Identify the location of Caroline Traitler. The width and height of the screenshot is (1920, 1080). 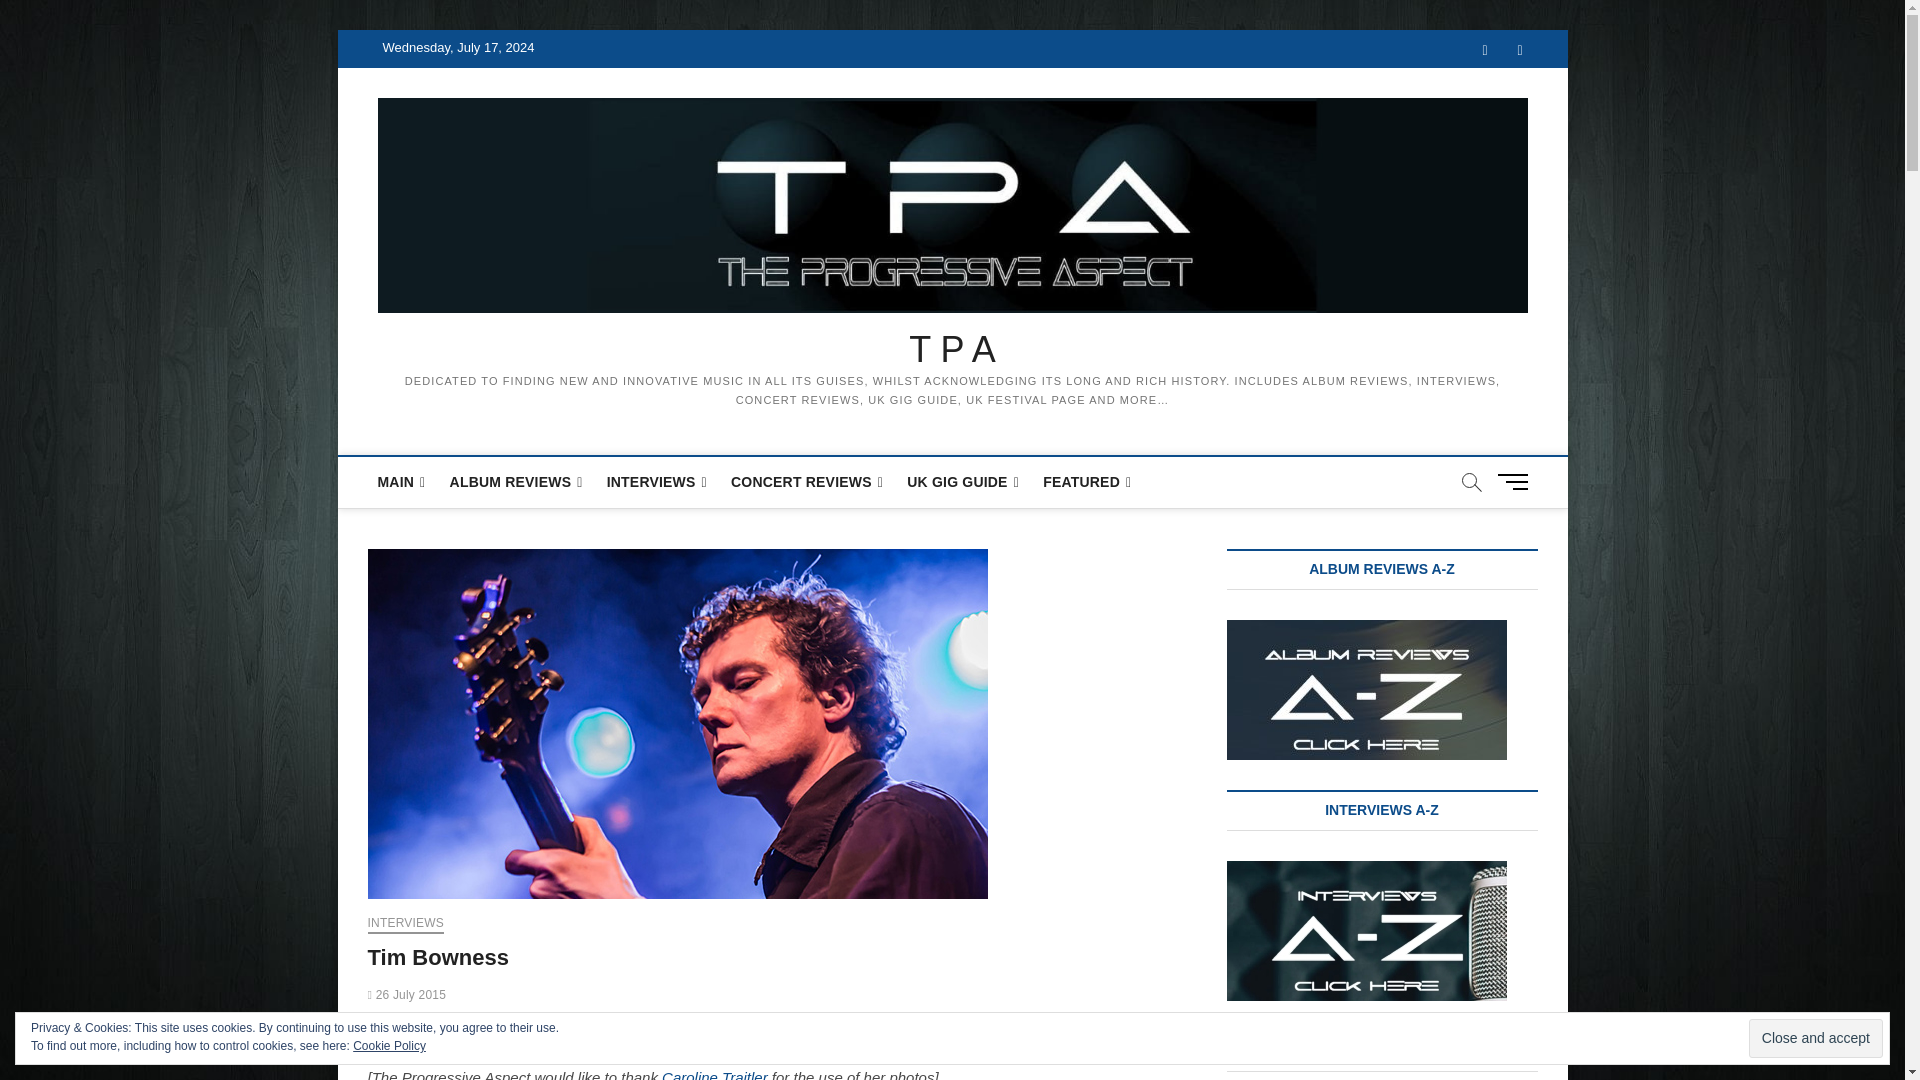
(715, 1074).